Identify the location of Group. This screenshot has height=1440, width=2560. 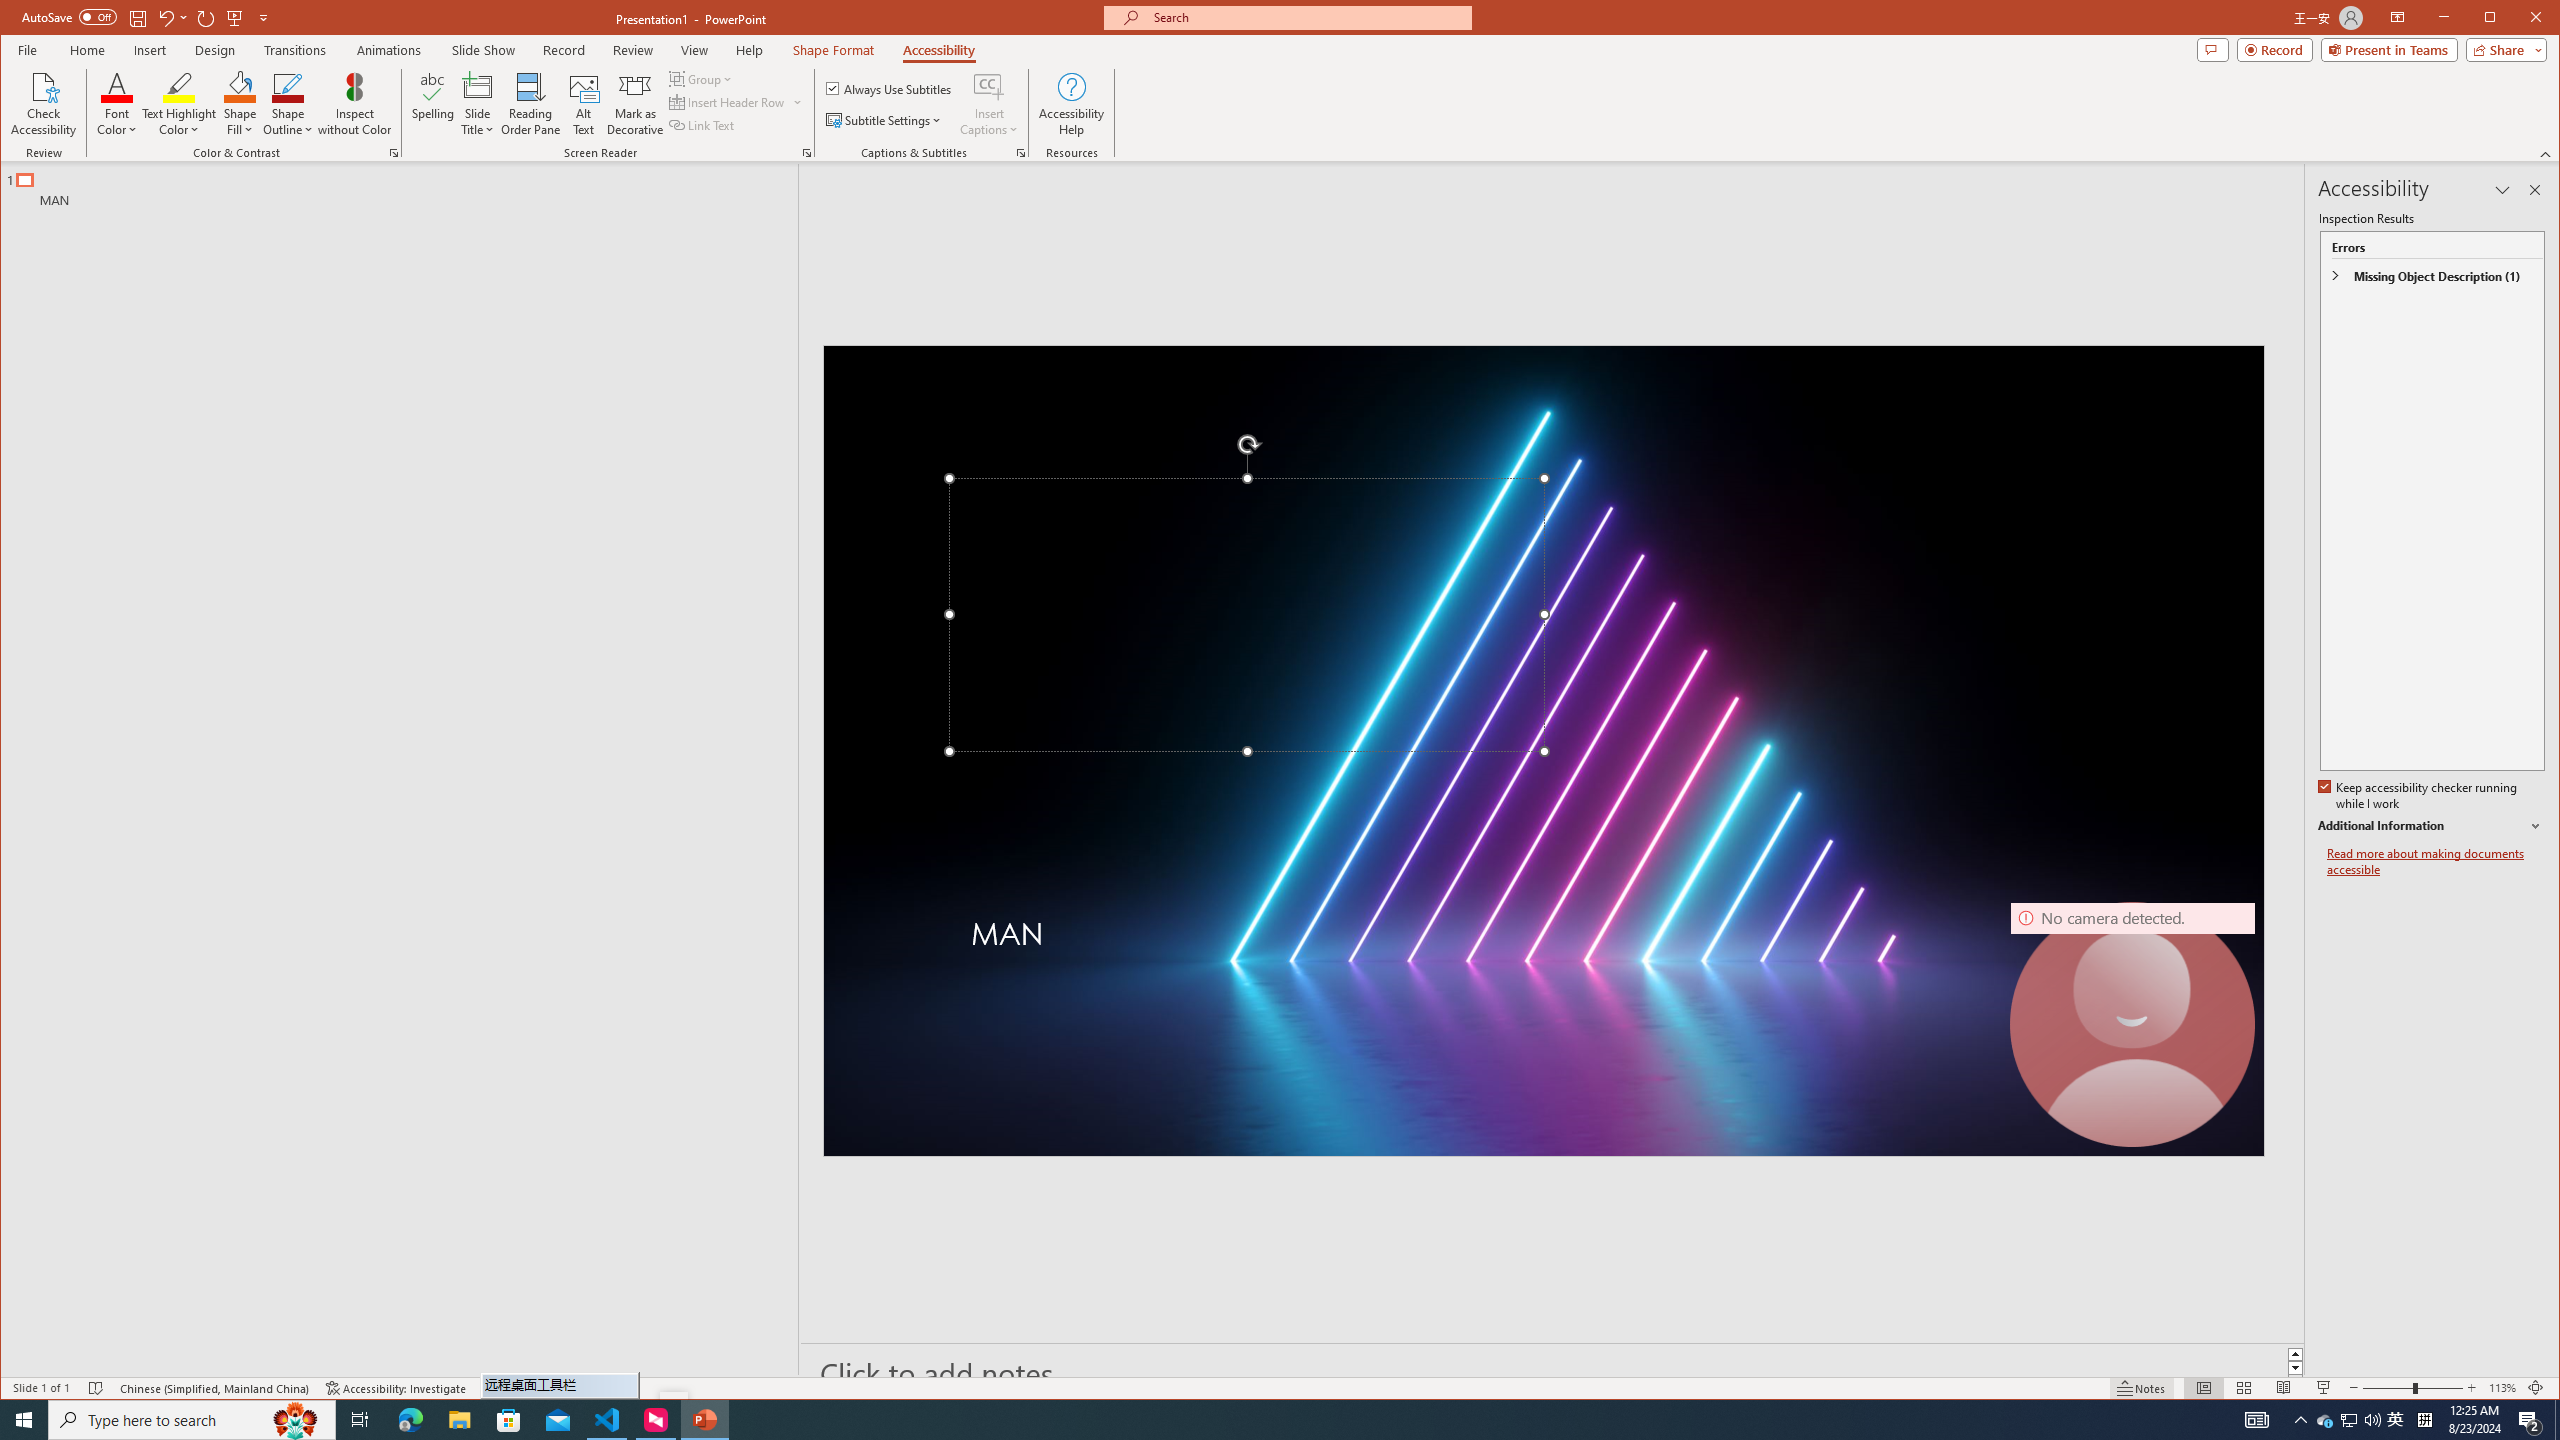
(702, 78).